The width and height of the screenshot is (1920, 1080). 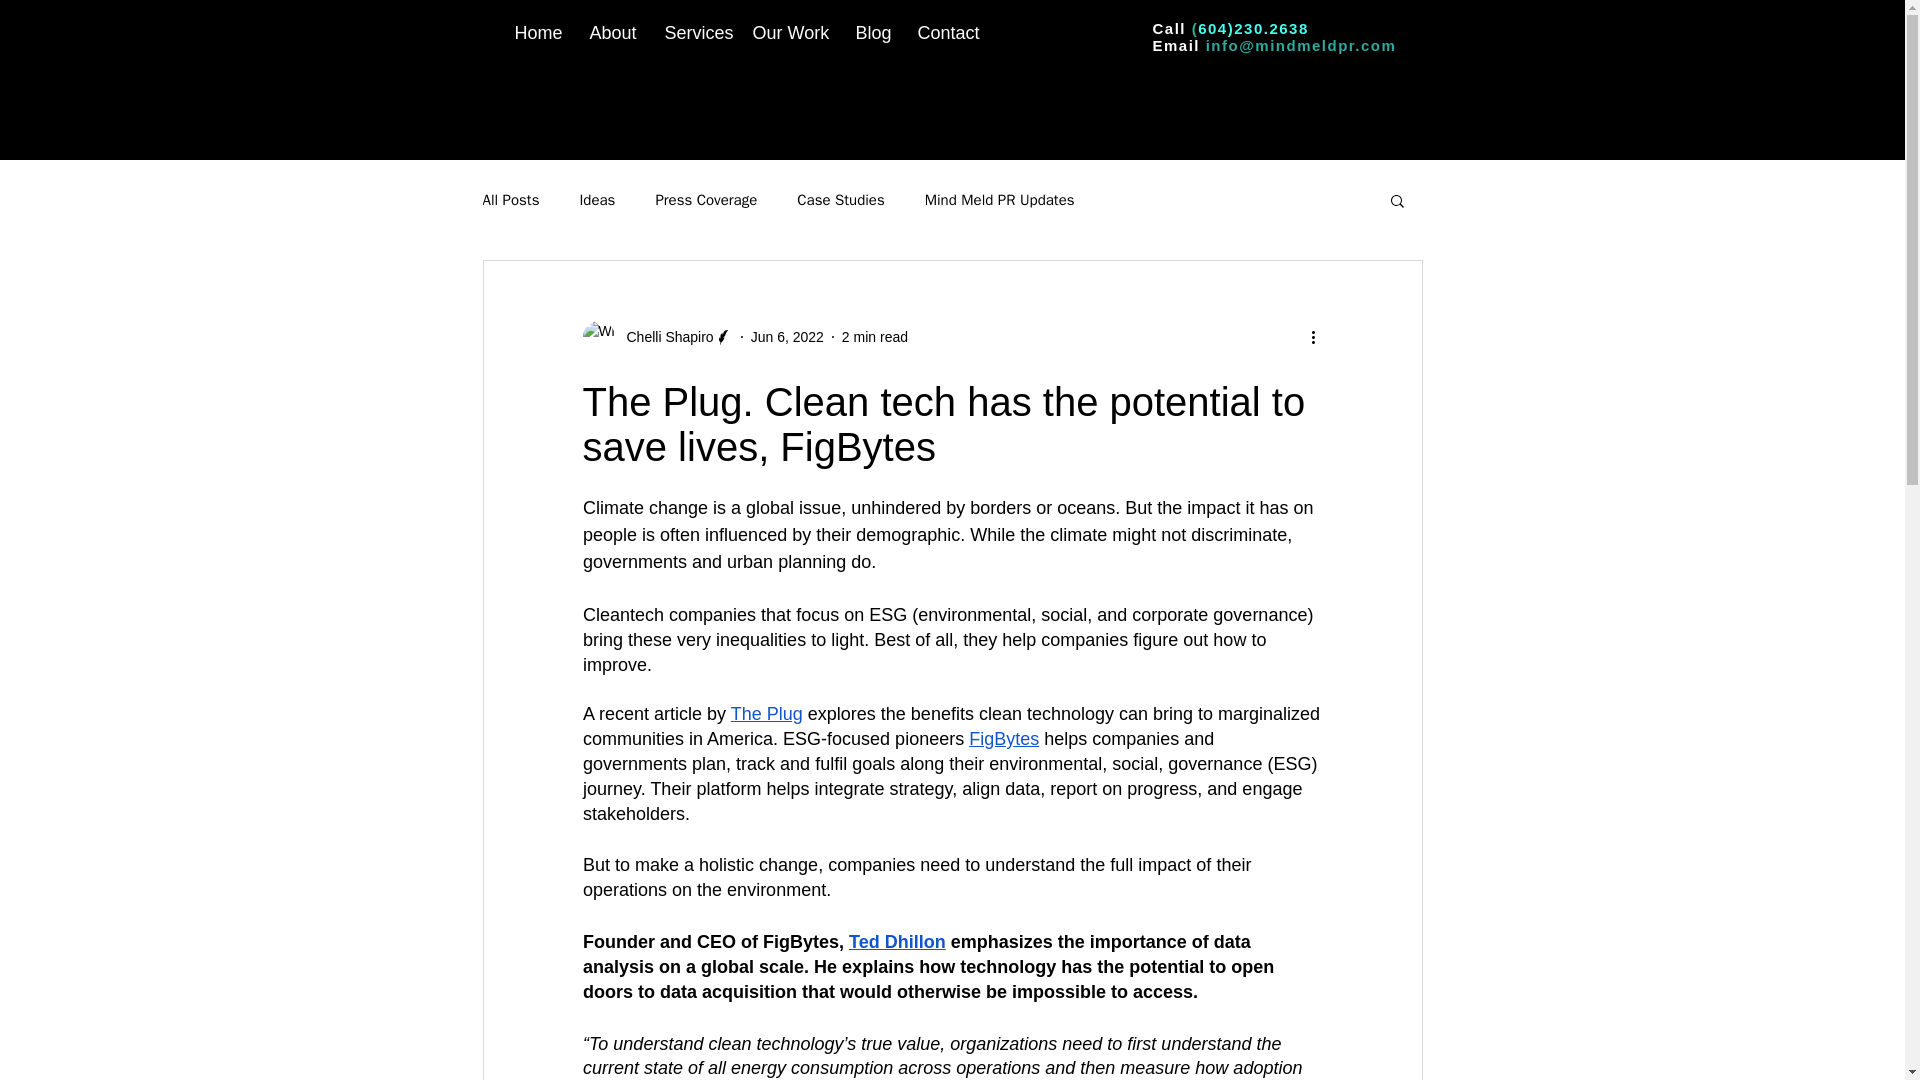 I want to click on Our Work, so click(x=788, y=33).